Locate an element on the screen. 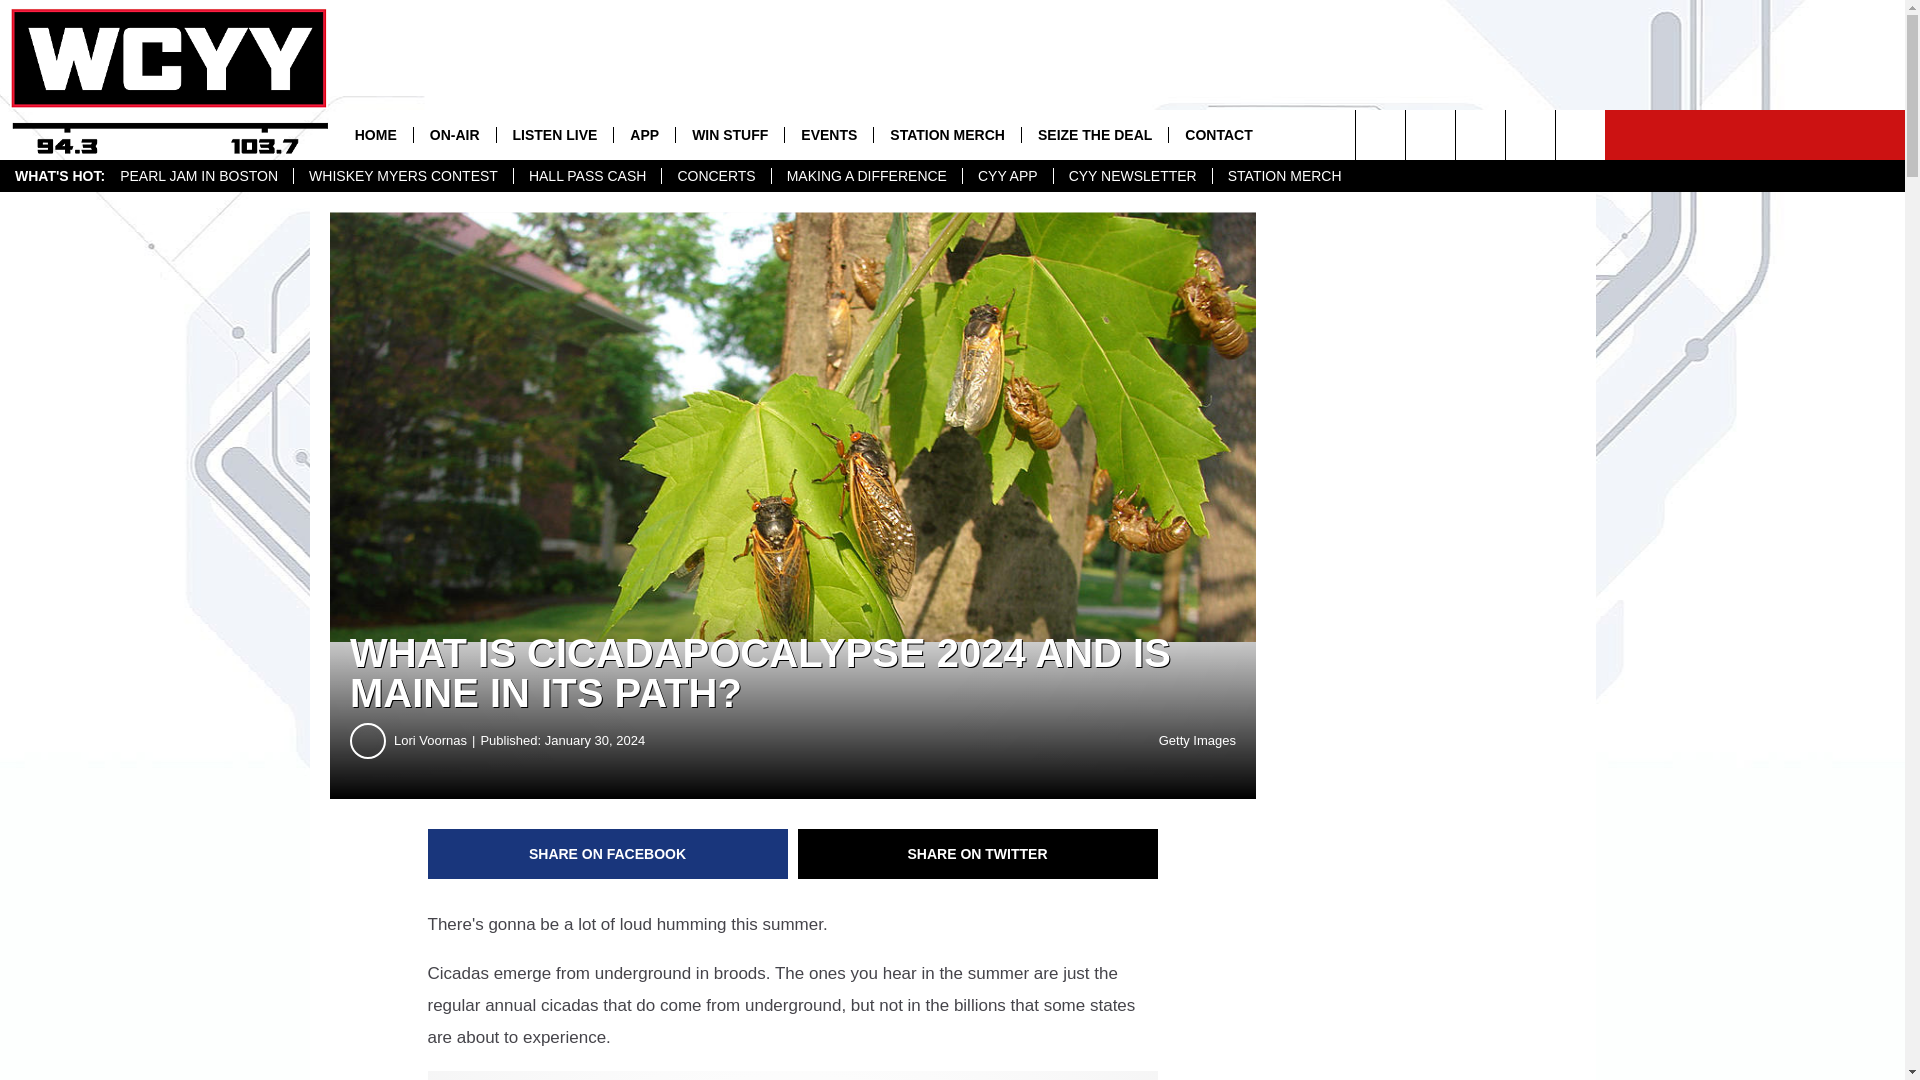 This screenshot has height=1080, width=1920. HOME is located at coordinates (376, 134).